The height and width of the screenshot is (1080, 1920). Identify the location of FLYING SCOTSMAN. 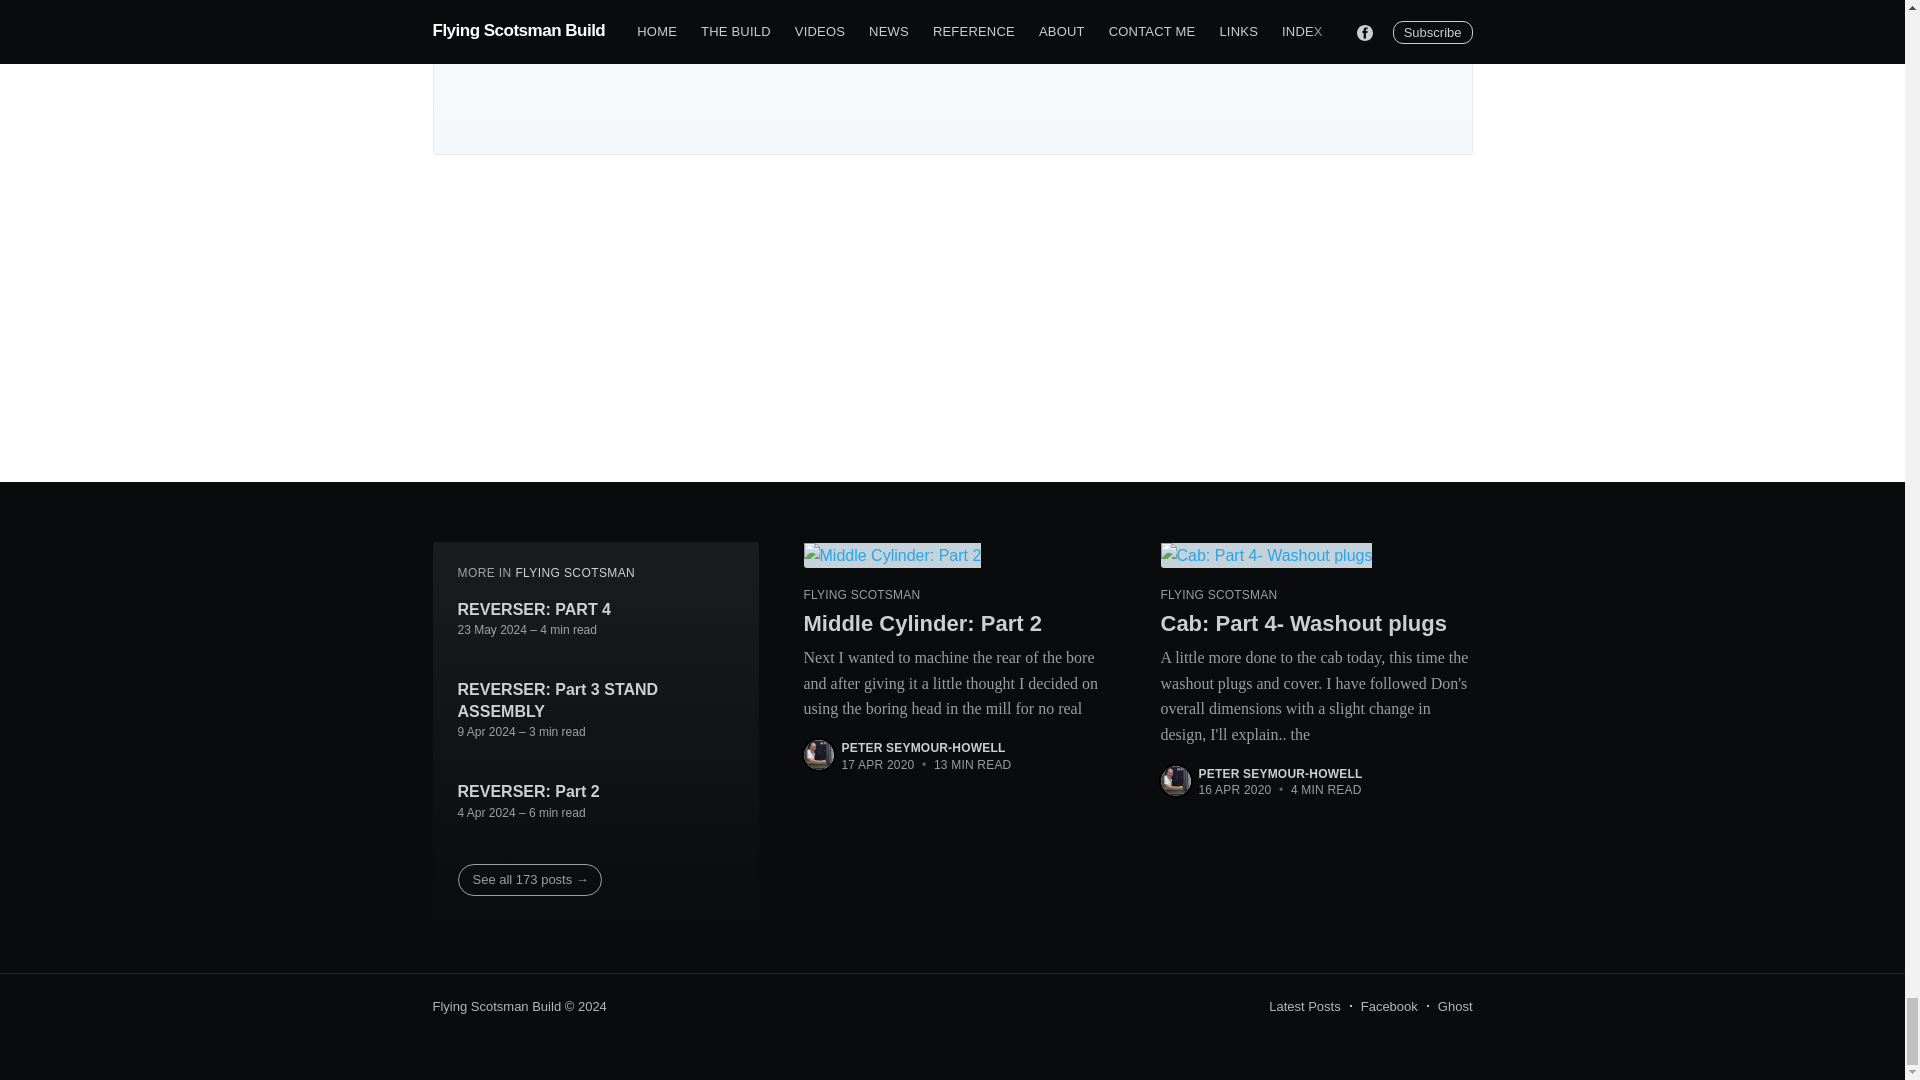
(574, 572).